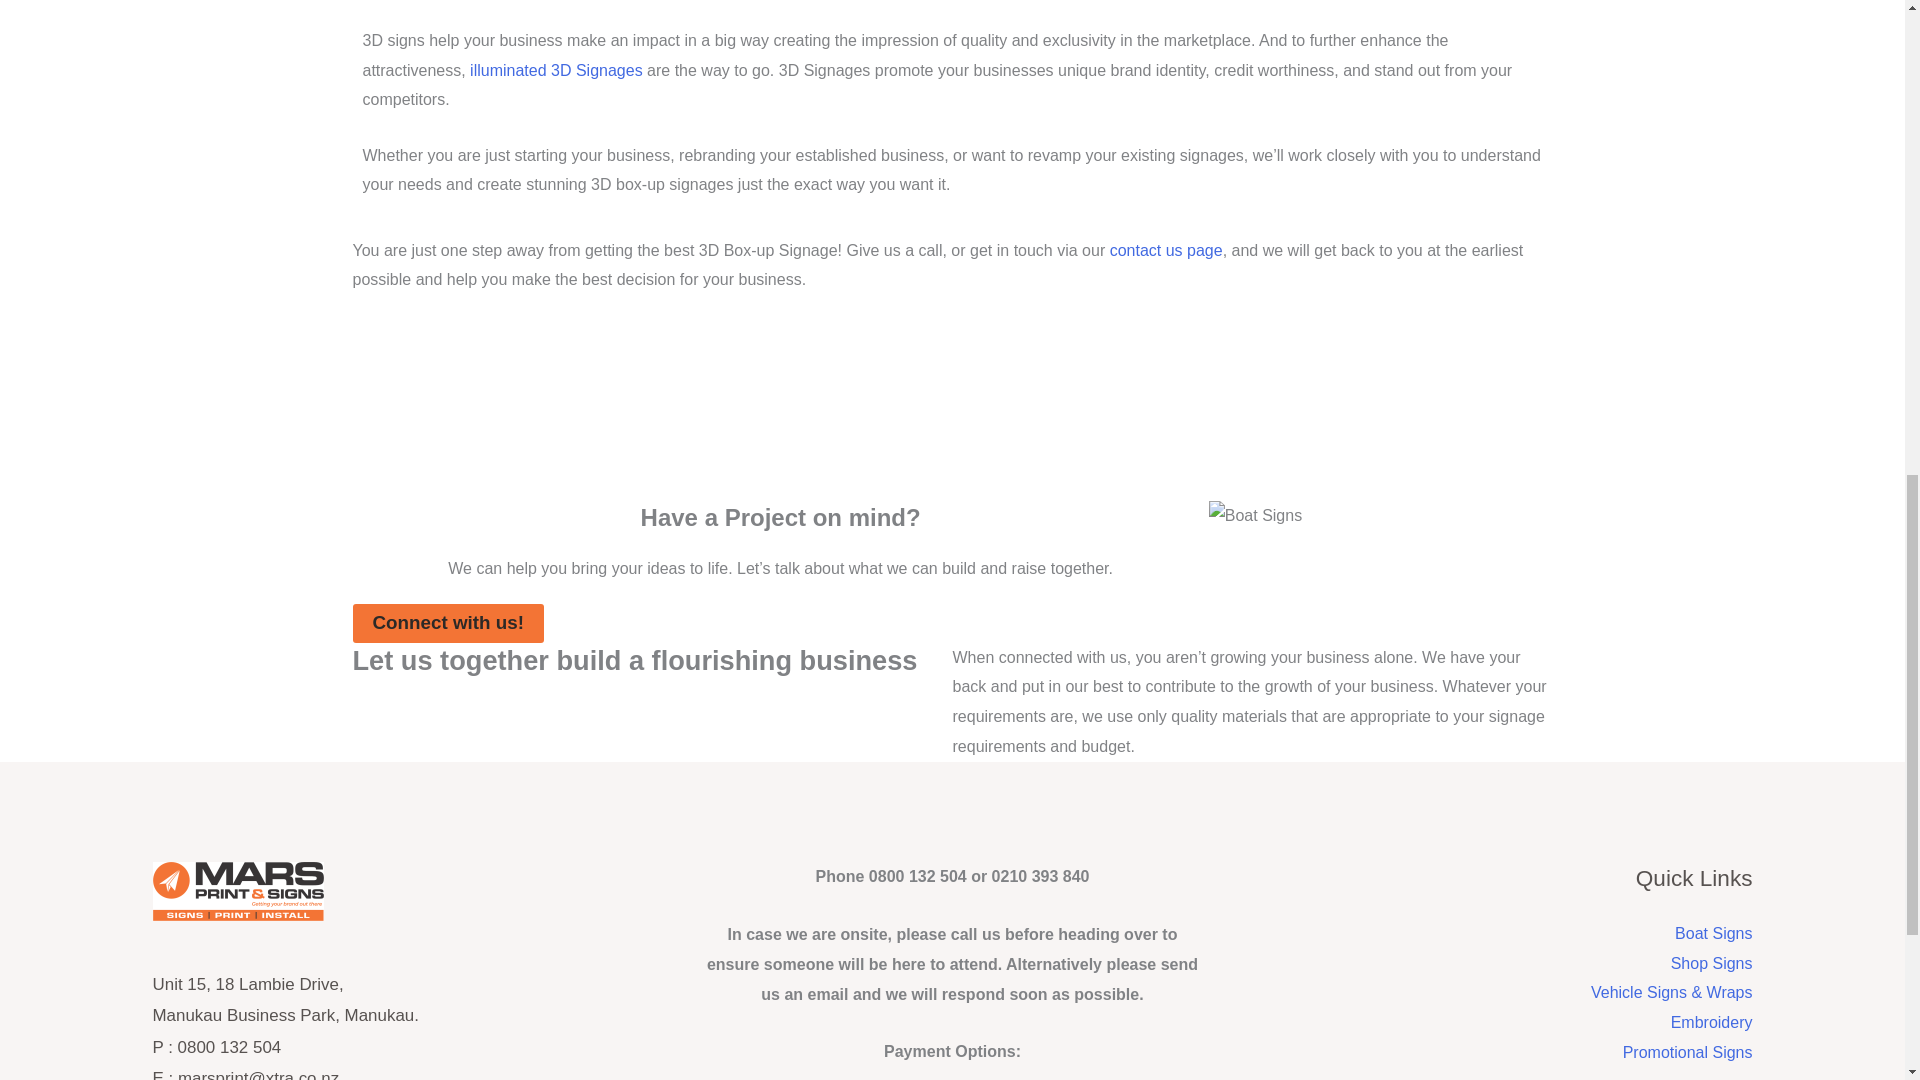  I want to click on contact us page, so click(1166, 250).